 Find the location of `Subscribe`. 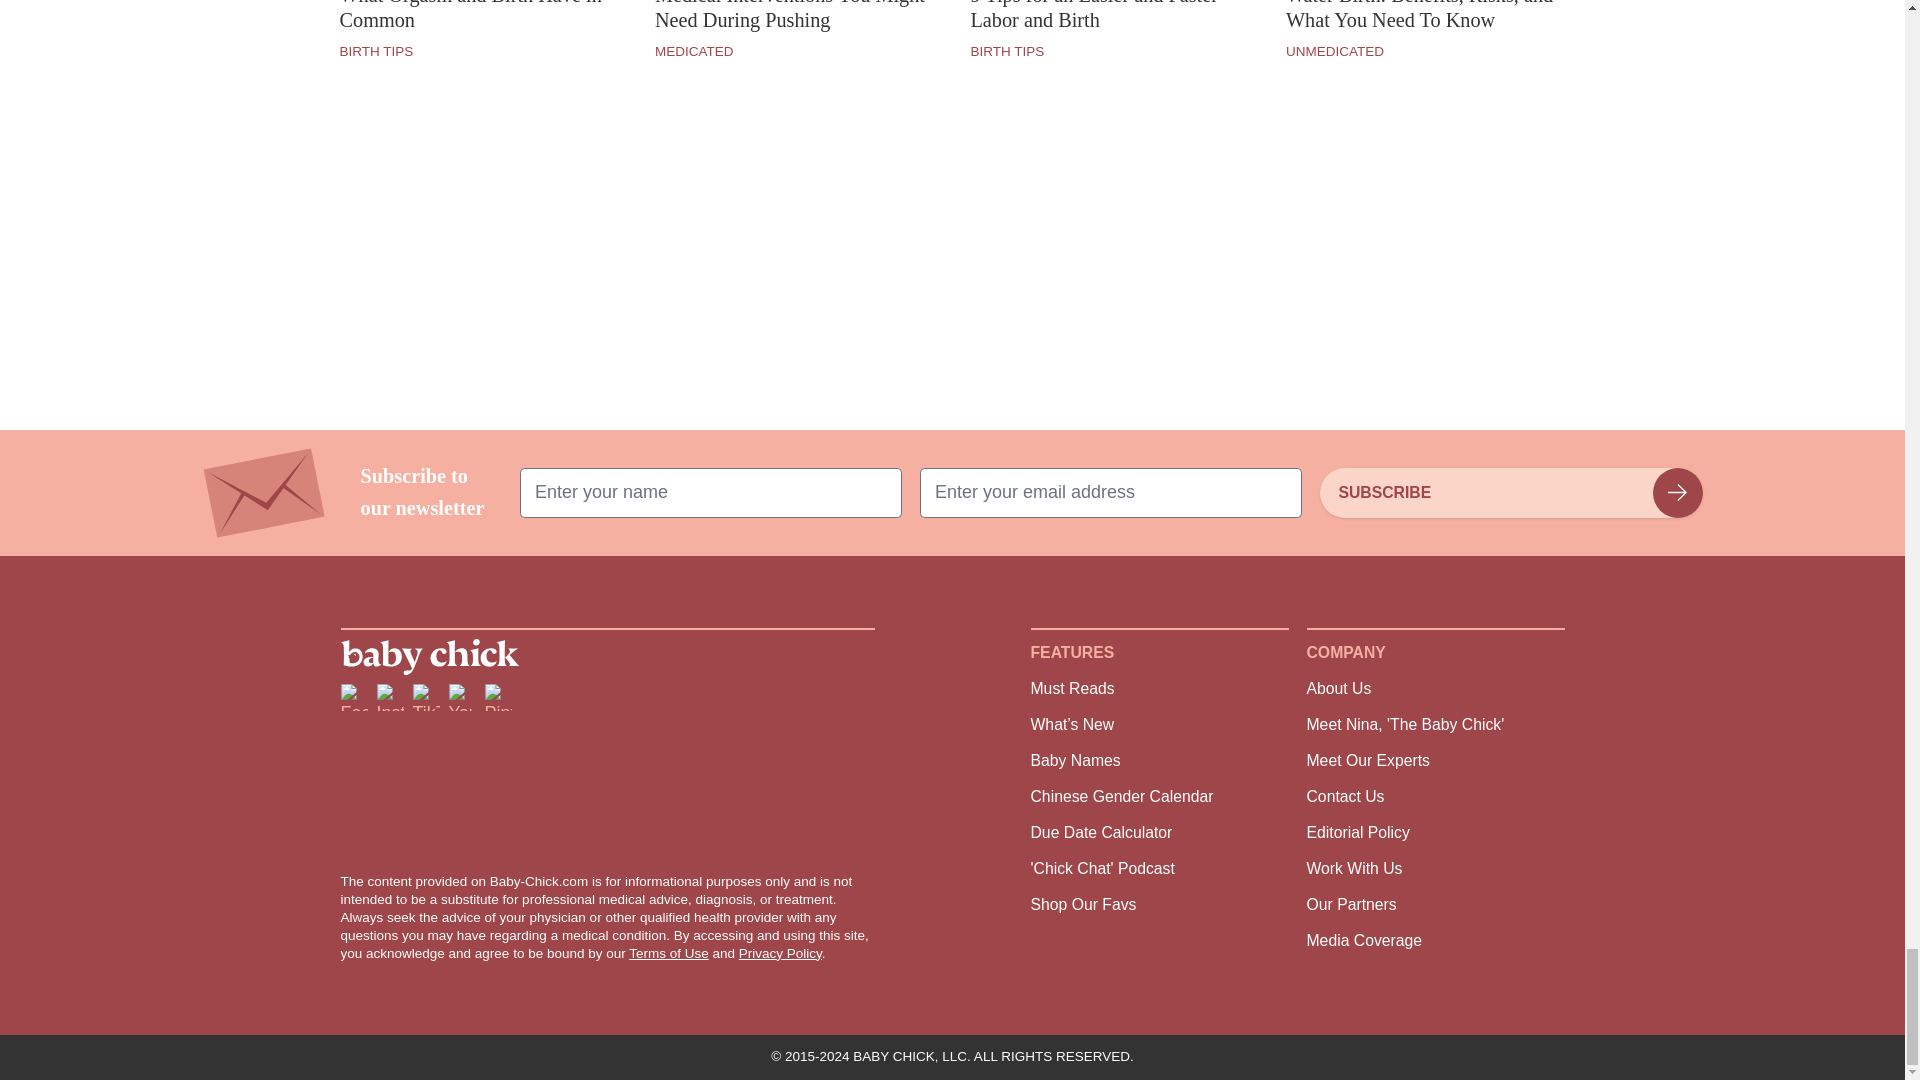

Subscribe is located at coordinates (1510, 492).